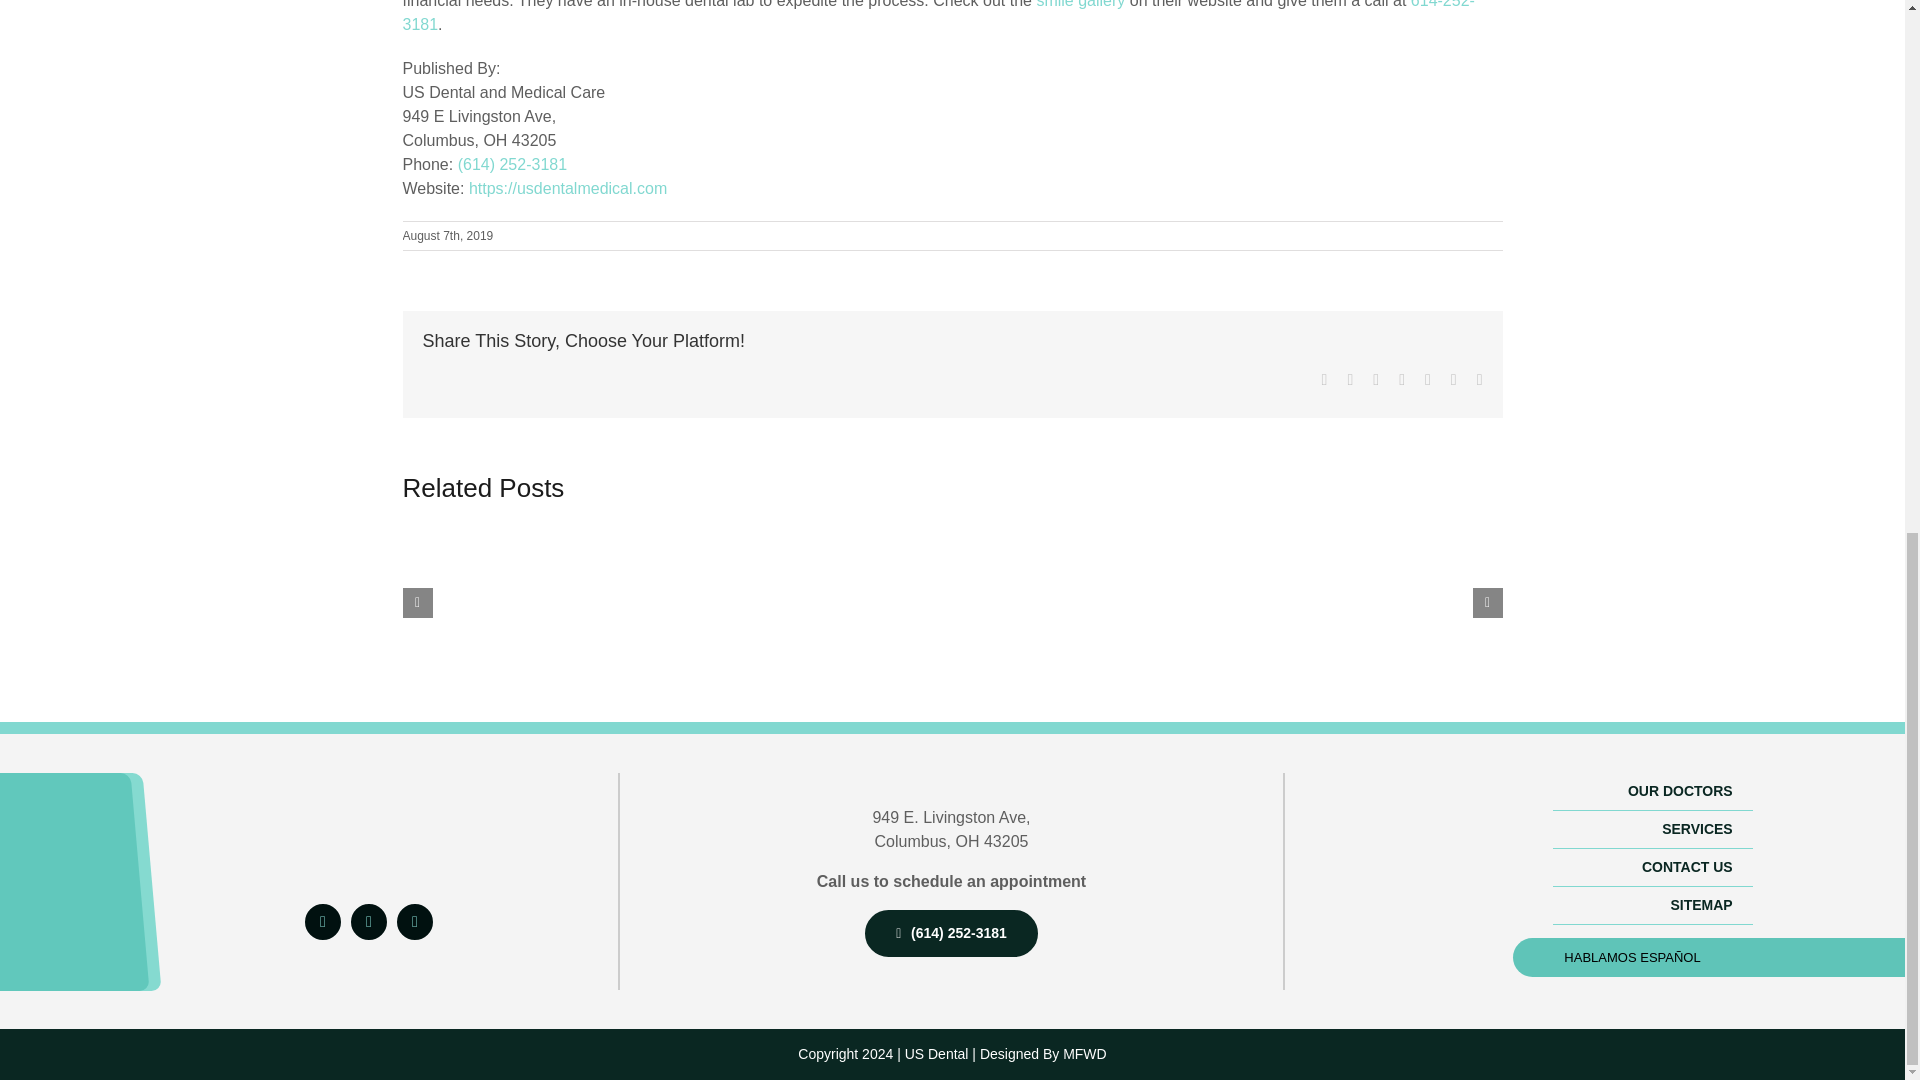 Image resolution: width=1920 pixels, height=1080 pixels. What do you see at coordinates (1080, 4) in the screenshot?
I see `smile gallery` at bounding box center [1080, 4].